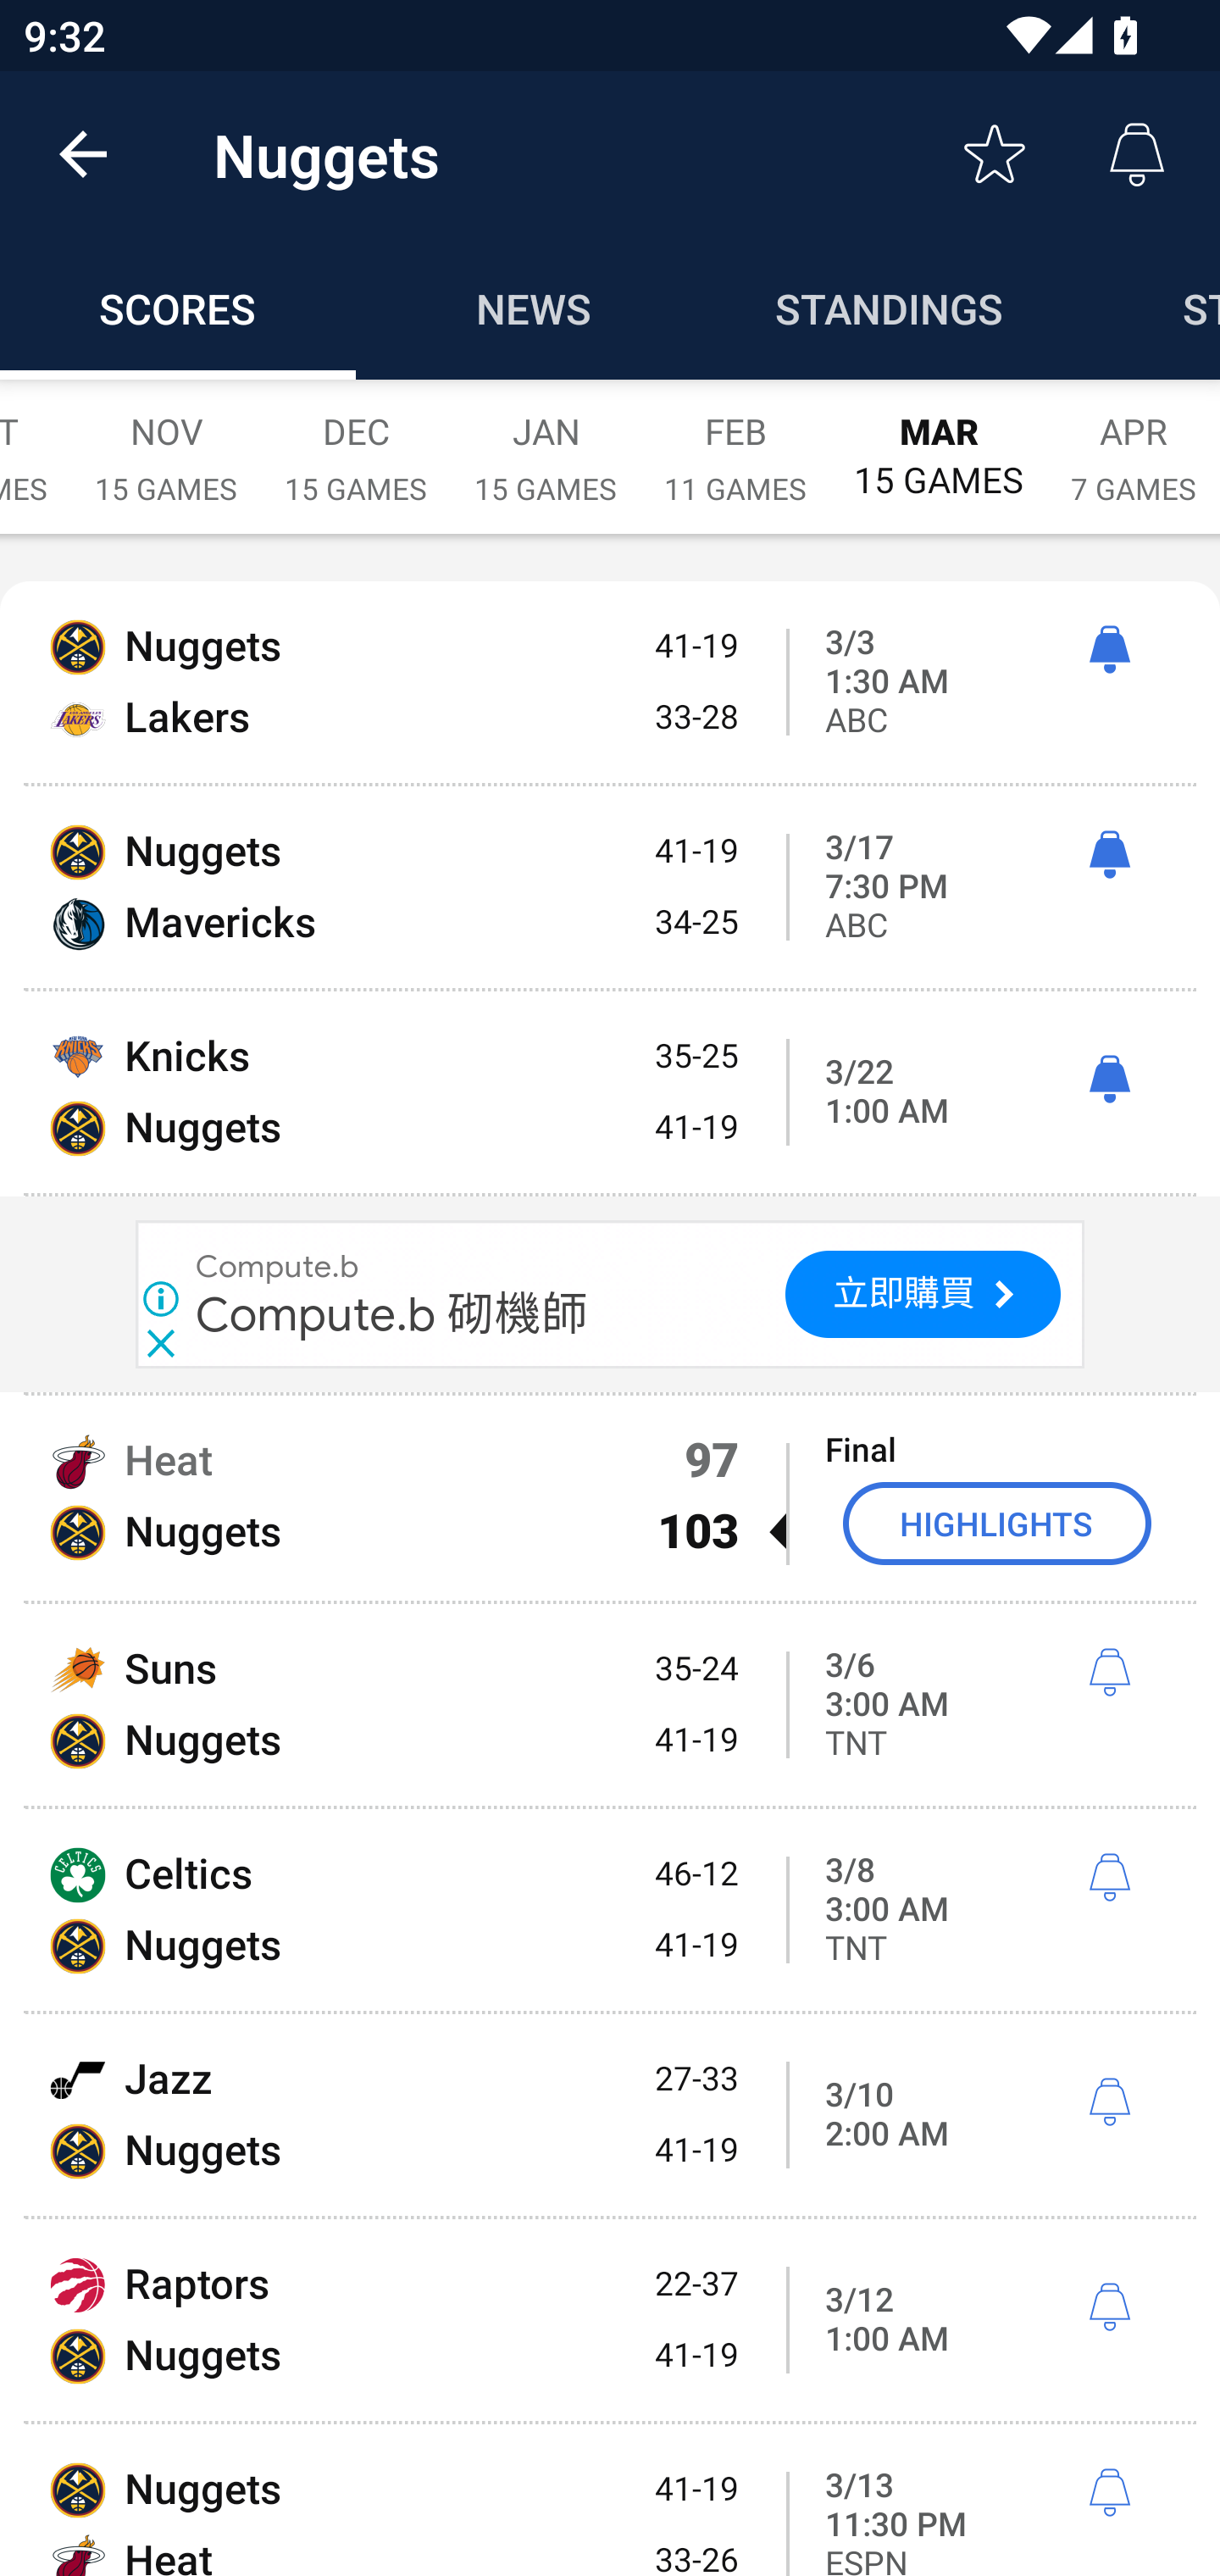 This screenshot has height=2576, width=1220. Describe the element at coordinates (939, 440) in the screenshot. I see `MAR 15 GAMES` at that location.